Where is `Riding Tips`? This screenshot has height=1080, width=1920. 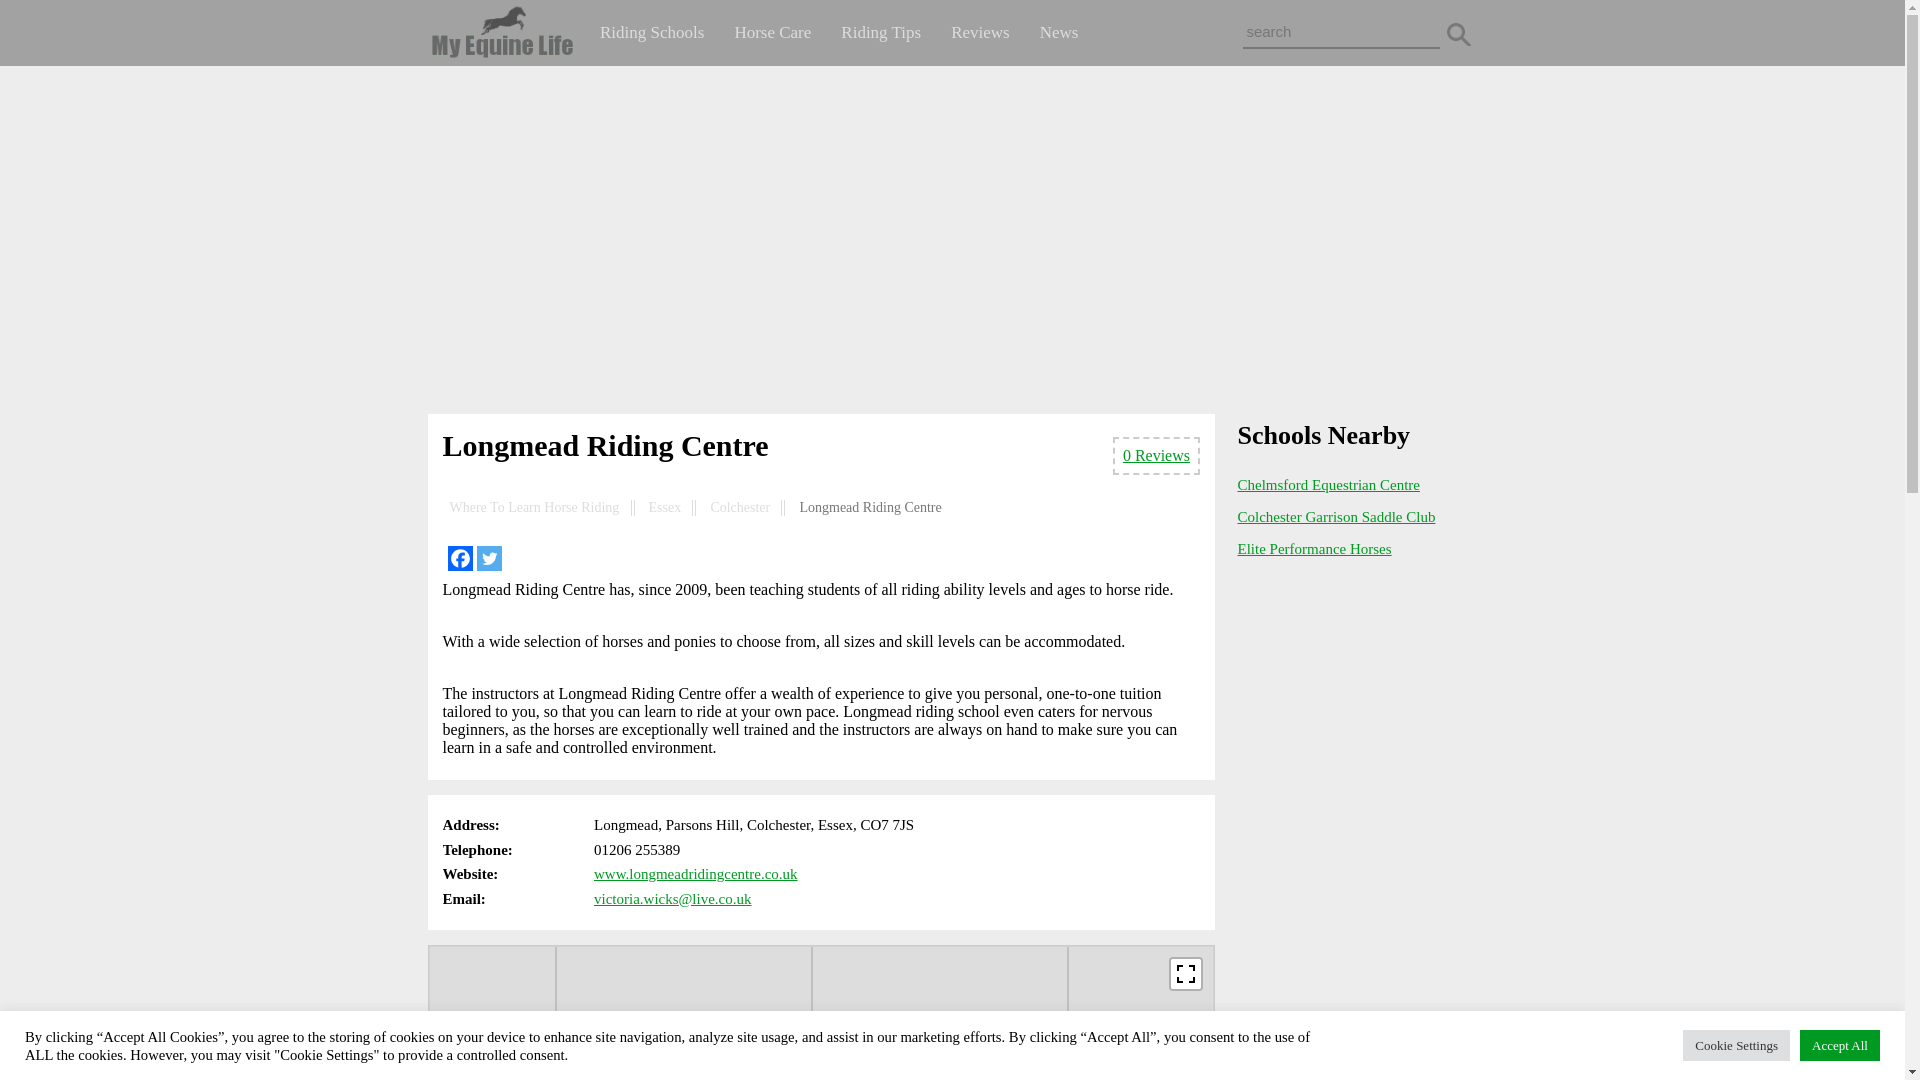
Riding Tips is located at coordinates (880, 32).